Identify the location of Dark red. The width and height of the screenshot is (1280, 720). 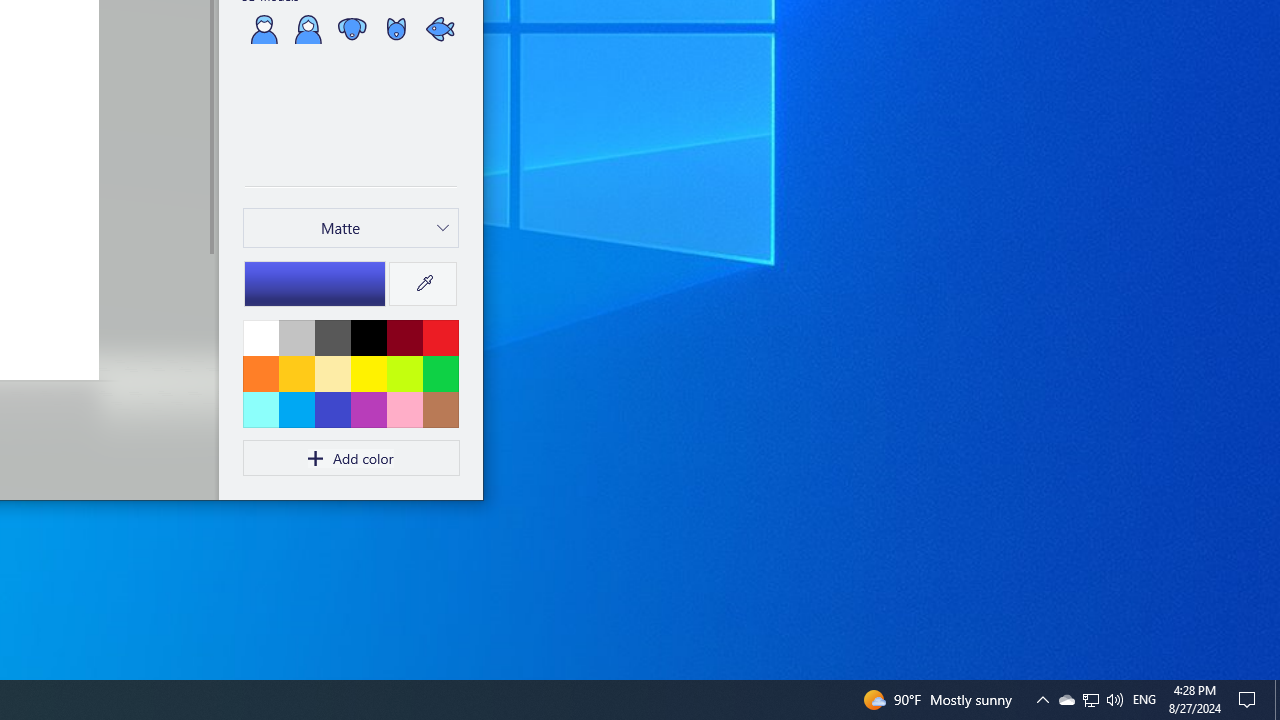
(404, 337).